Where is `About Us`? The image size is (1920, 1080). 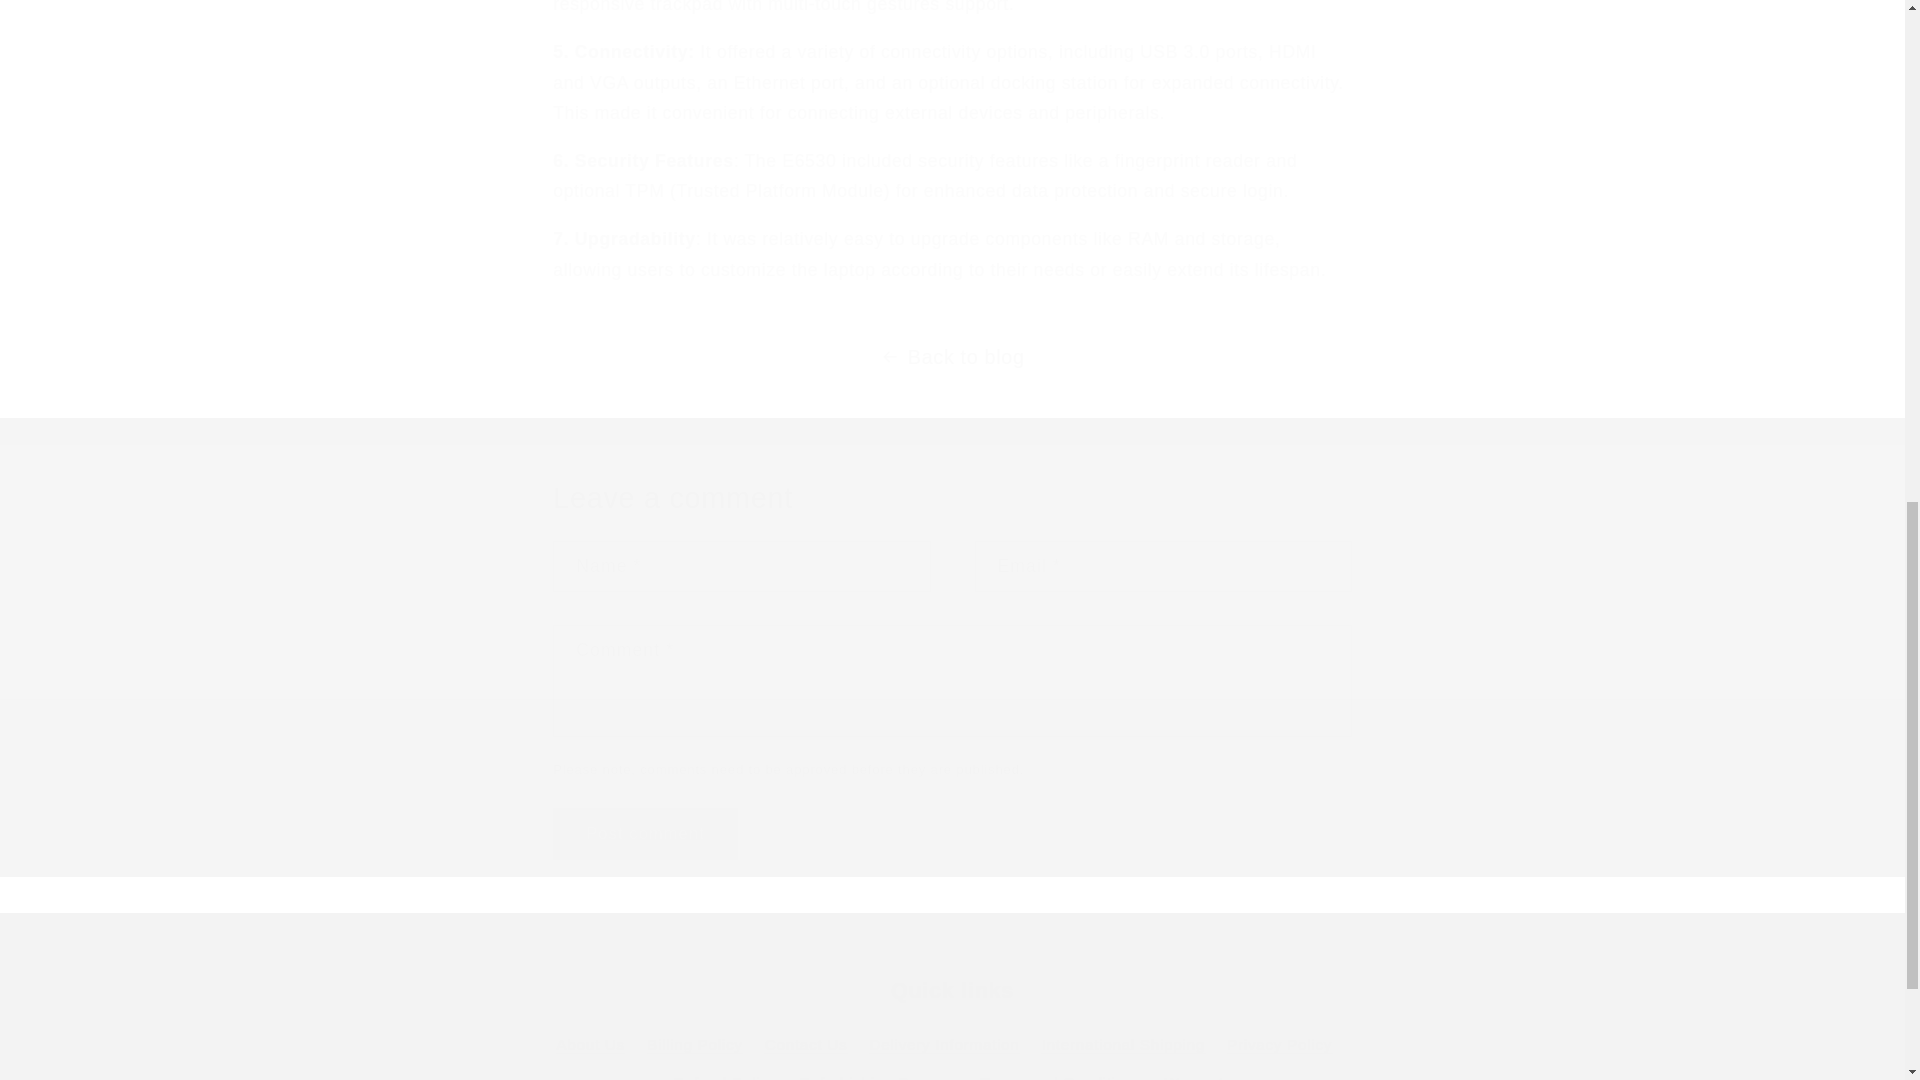 About Us is located at coordinates (590, 1048).